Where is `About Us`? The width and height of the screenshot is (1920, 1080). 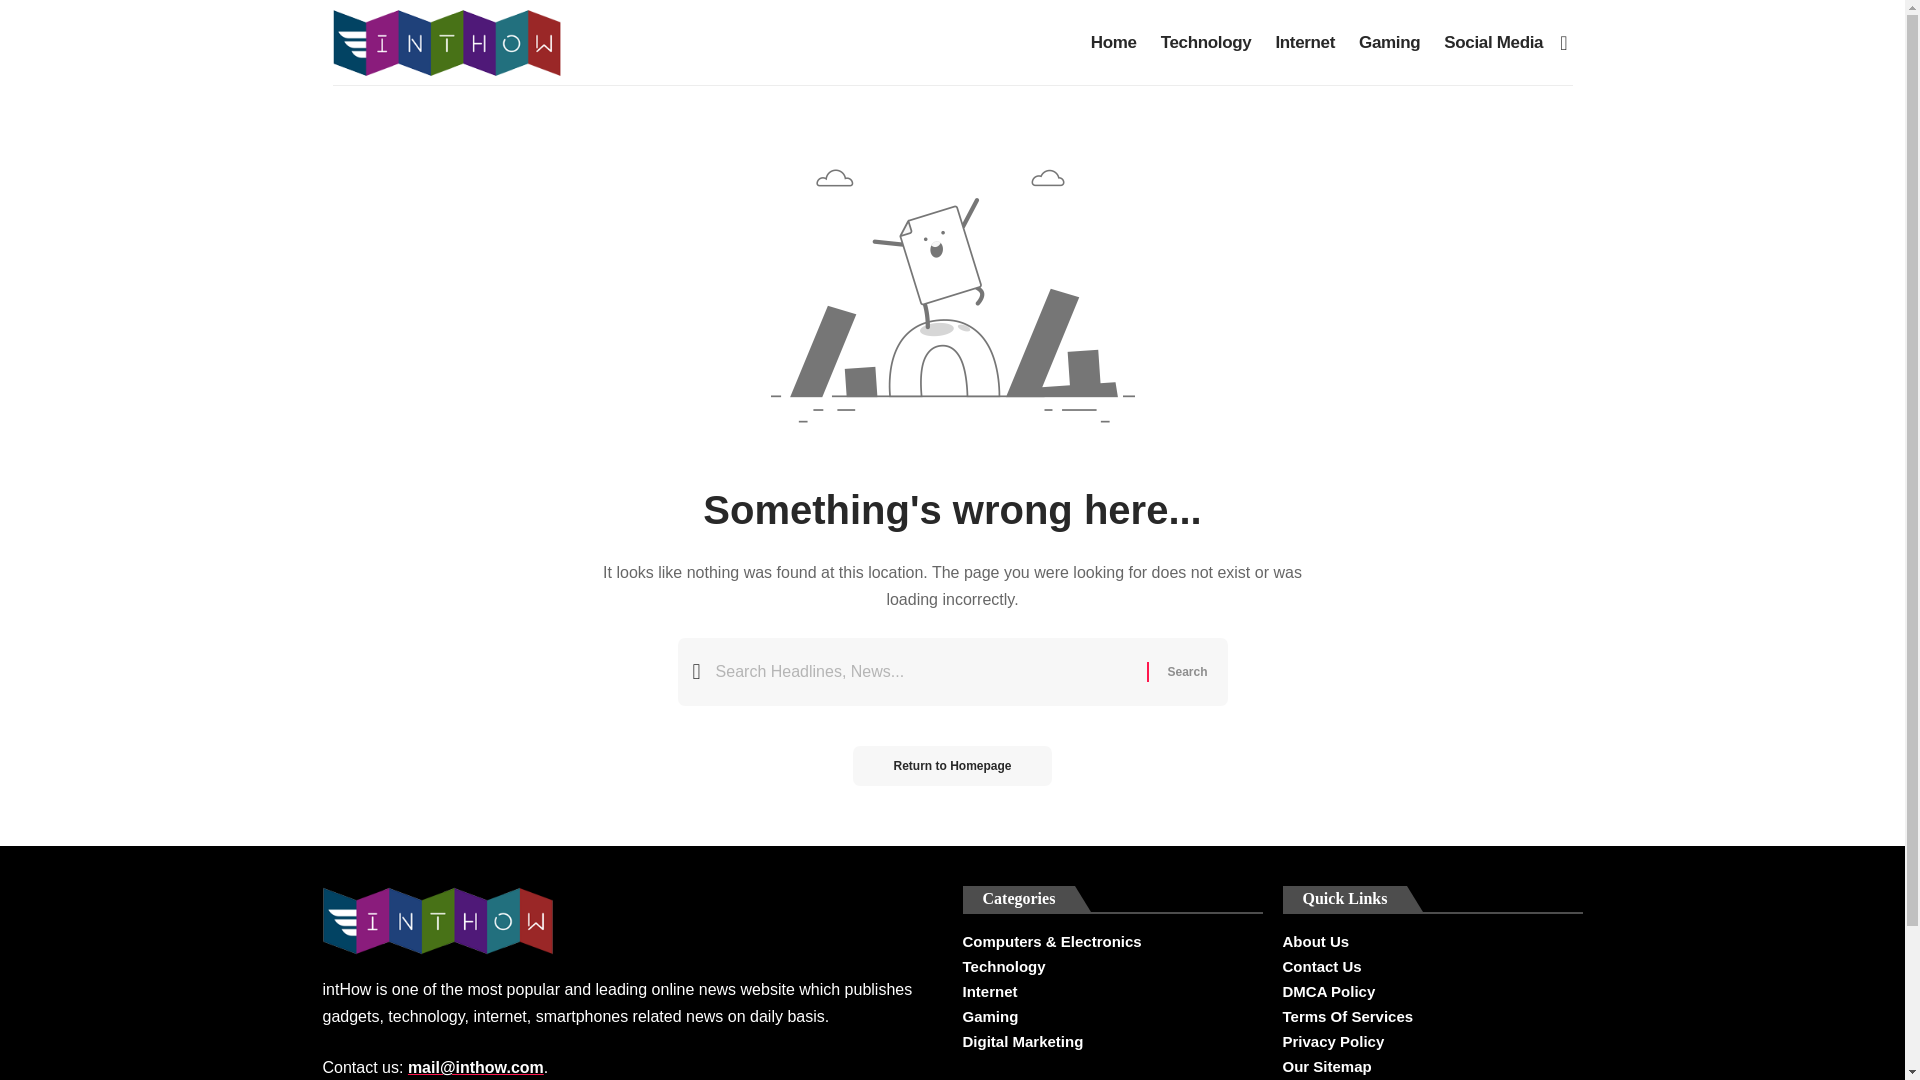
About Us is located at coordinates (1432, 944).